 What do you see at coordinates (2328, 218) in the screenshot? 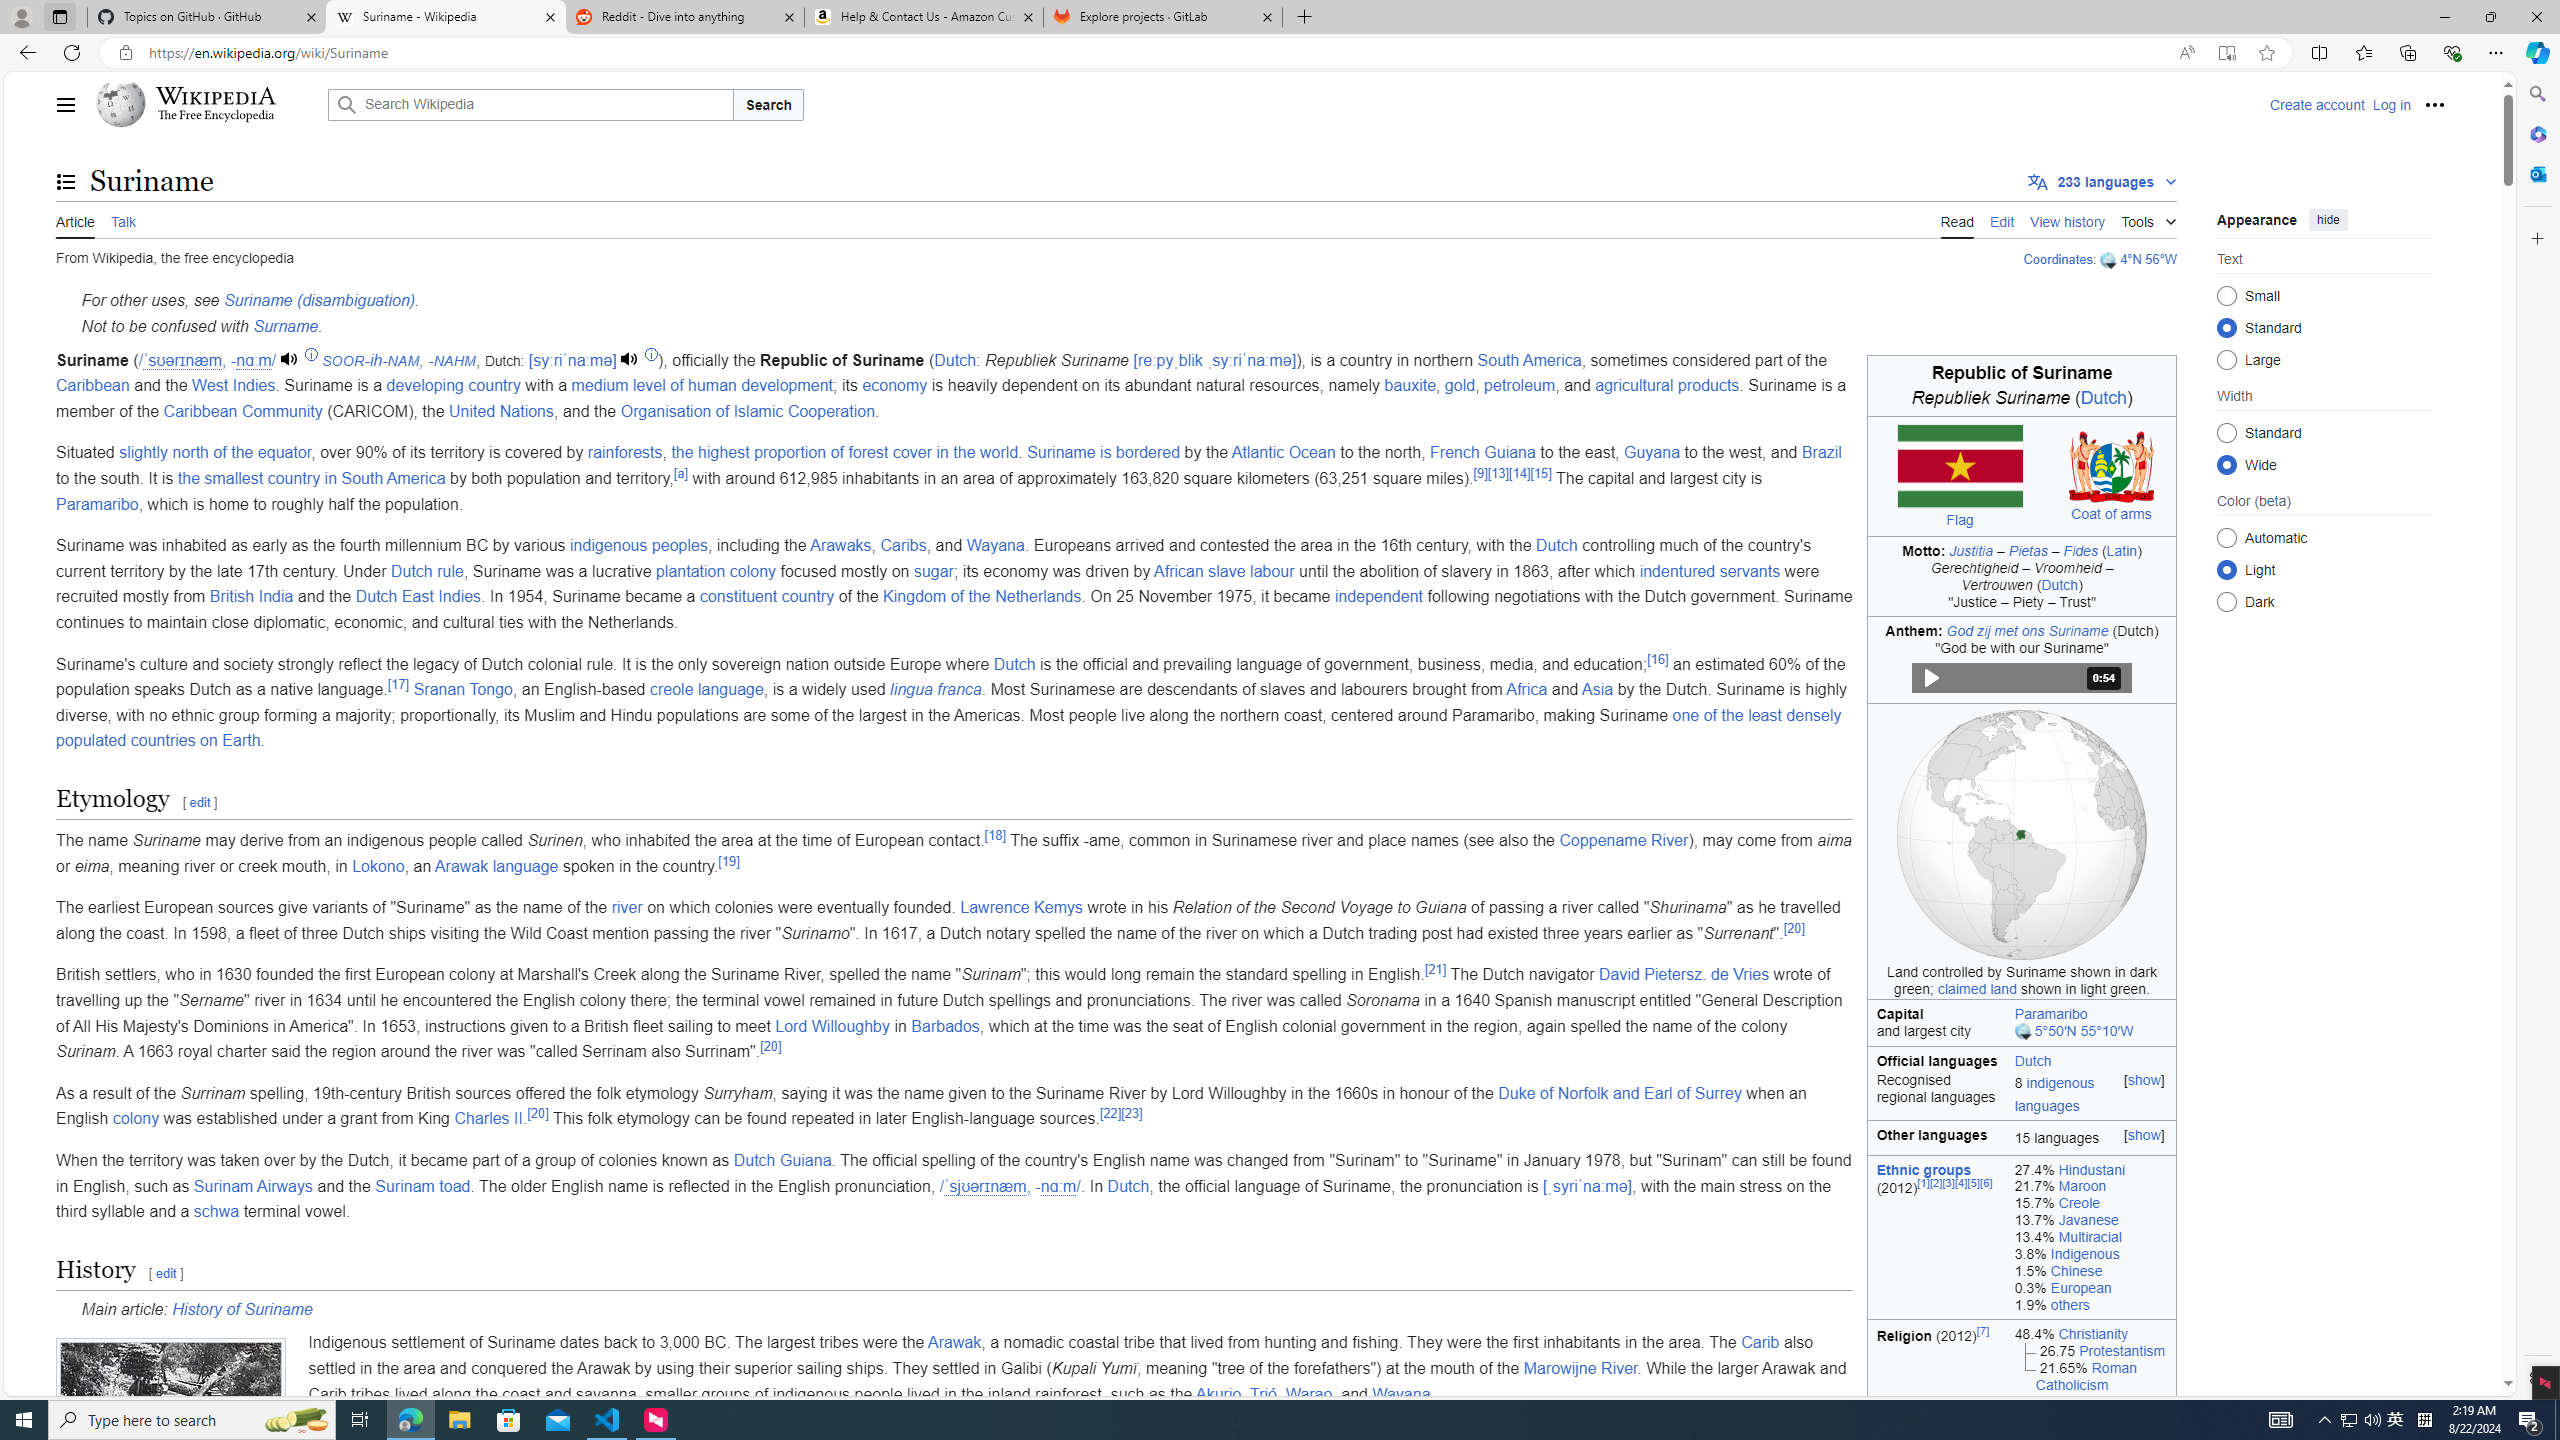
I see `hide` at bounding box center [2328, 218].